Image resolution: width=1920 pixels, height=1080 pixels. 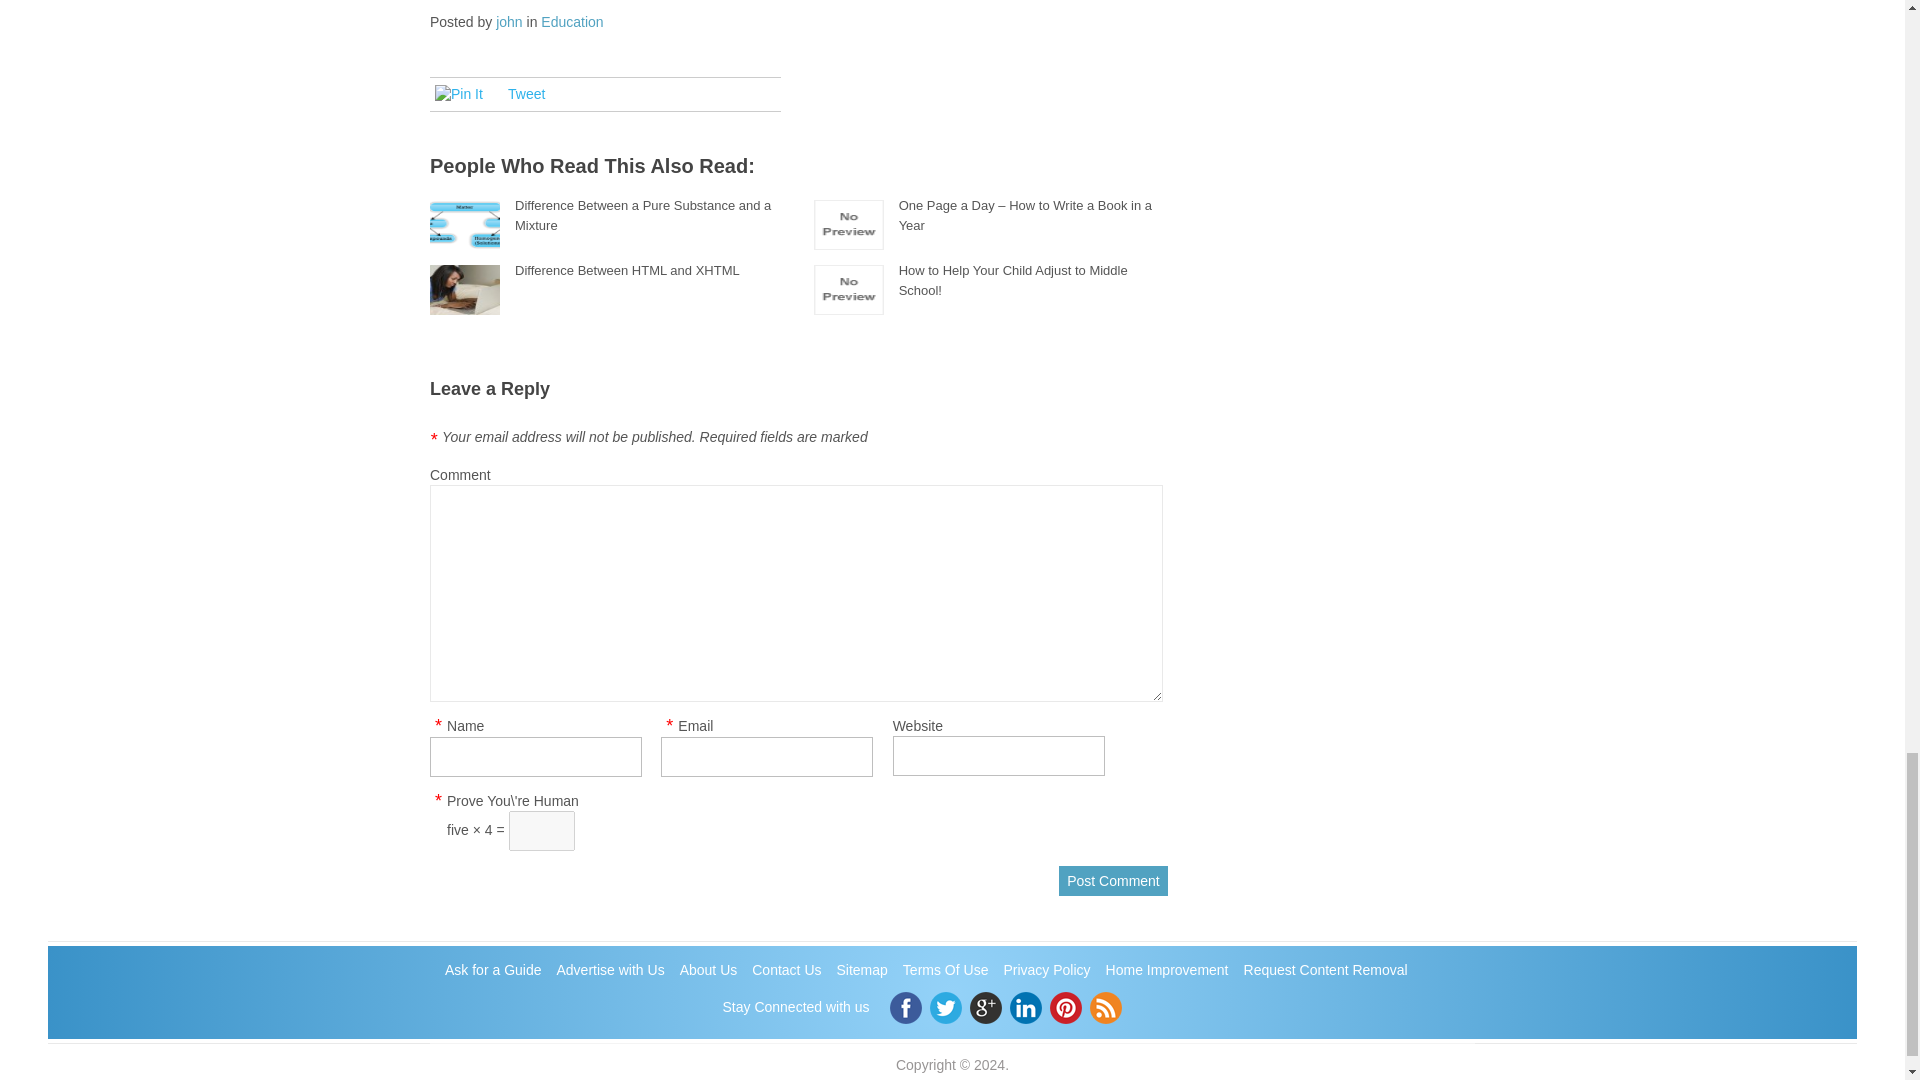 What do you see at coordinates (626, 270) in the screenshot?
I see `Difference Between HTML and XHTML` at bounding box center [626, 270].